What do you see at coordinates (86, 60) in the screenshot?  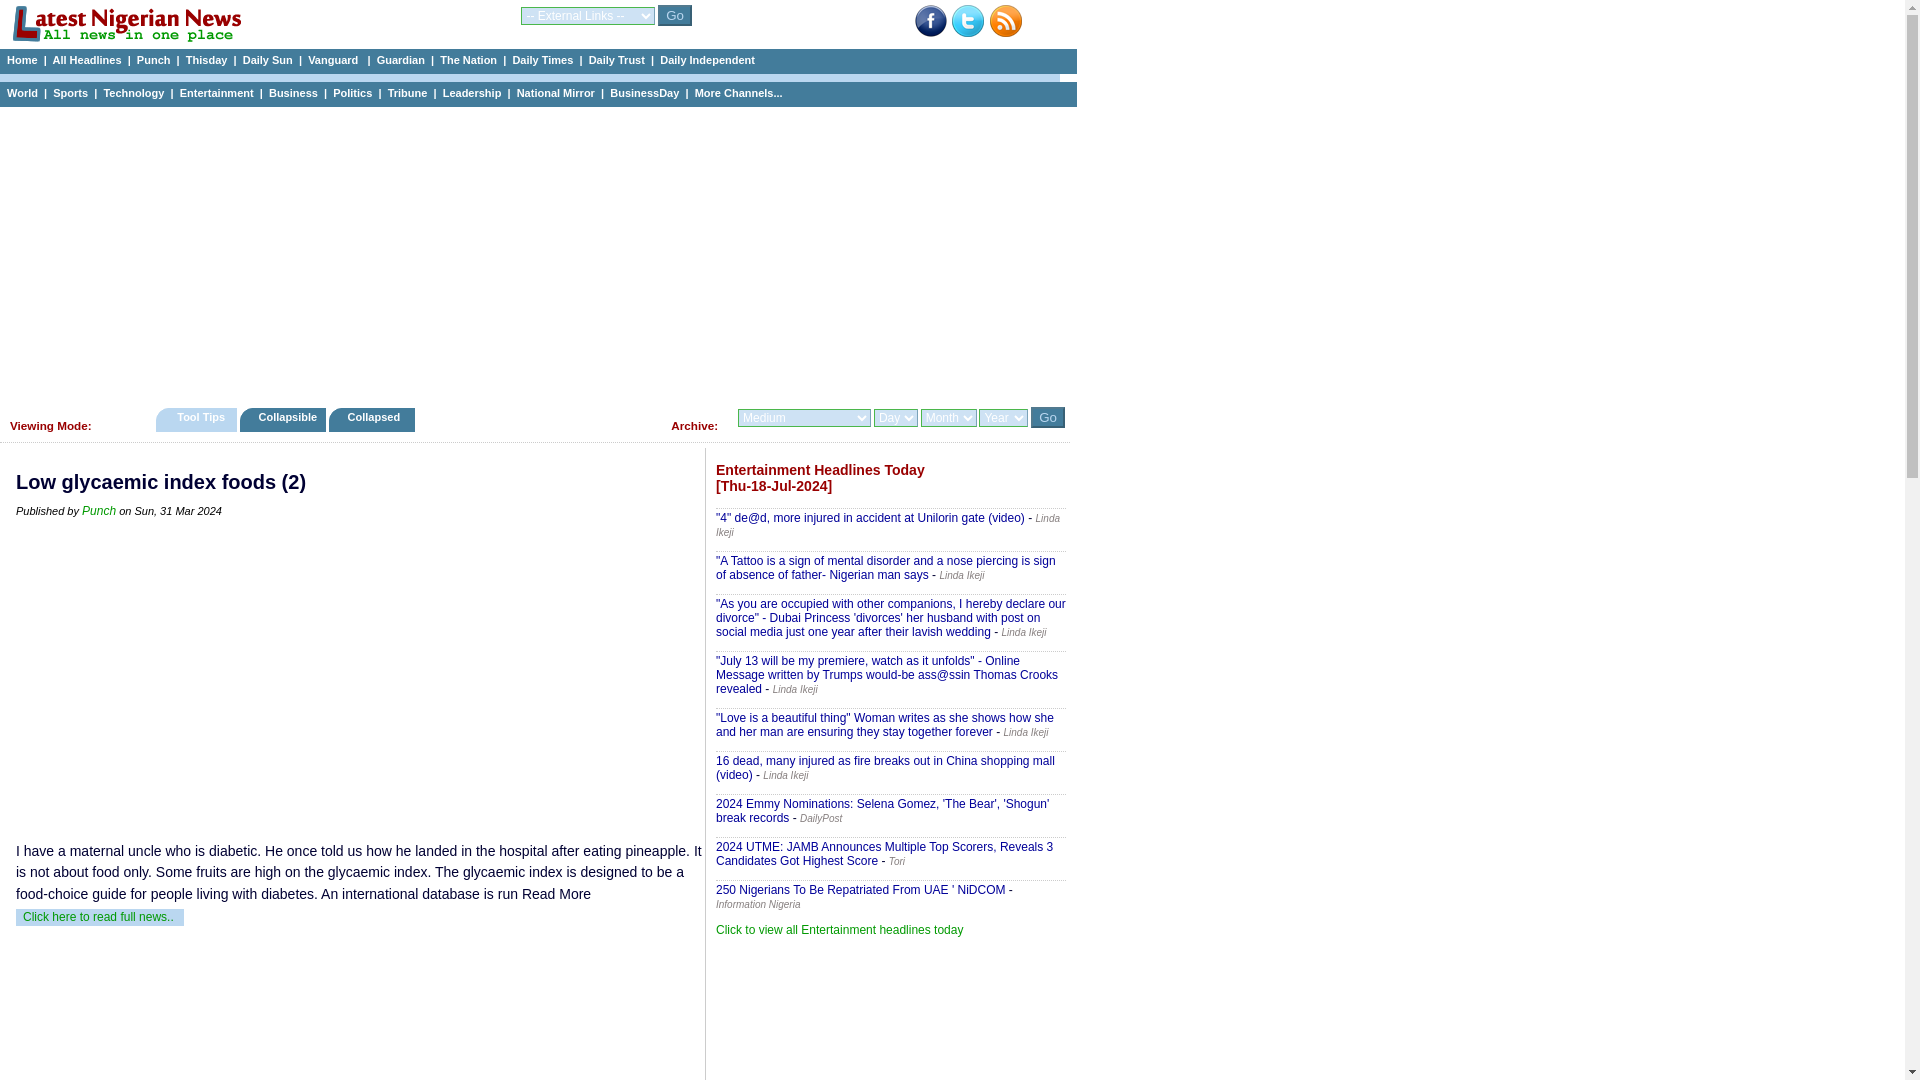 I see `All Headlines` at bounding box center [86, 60].